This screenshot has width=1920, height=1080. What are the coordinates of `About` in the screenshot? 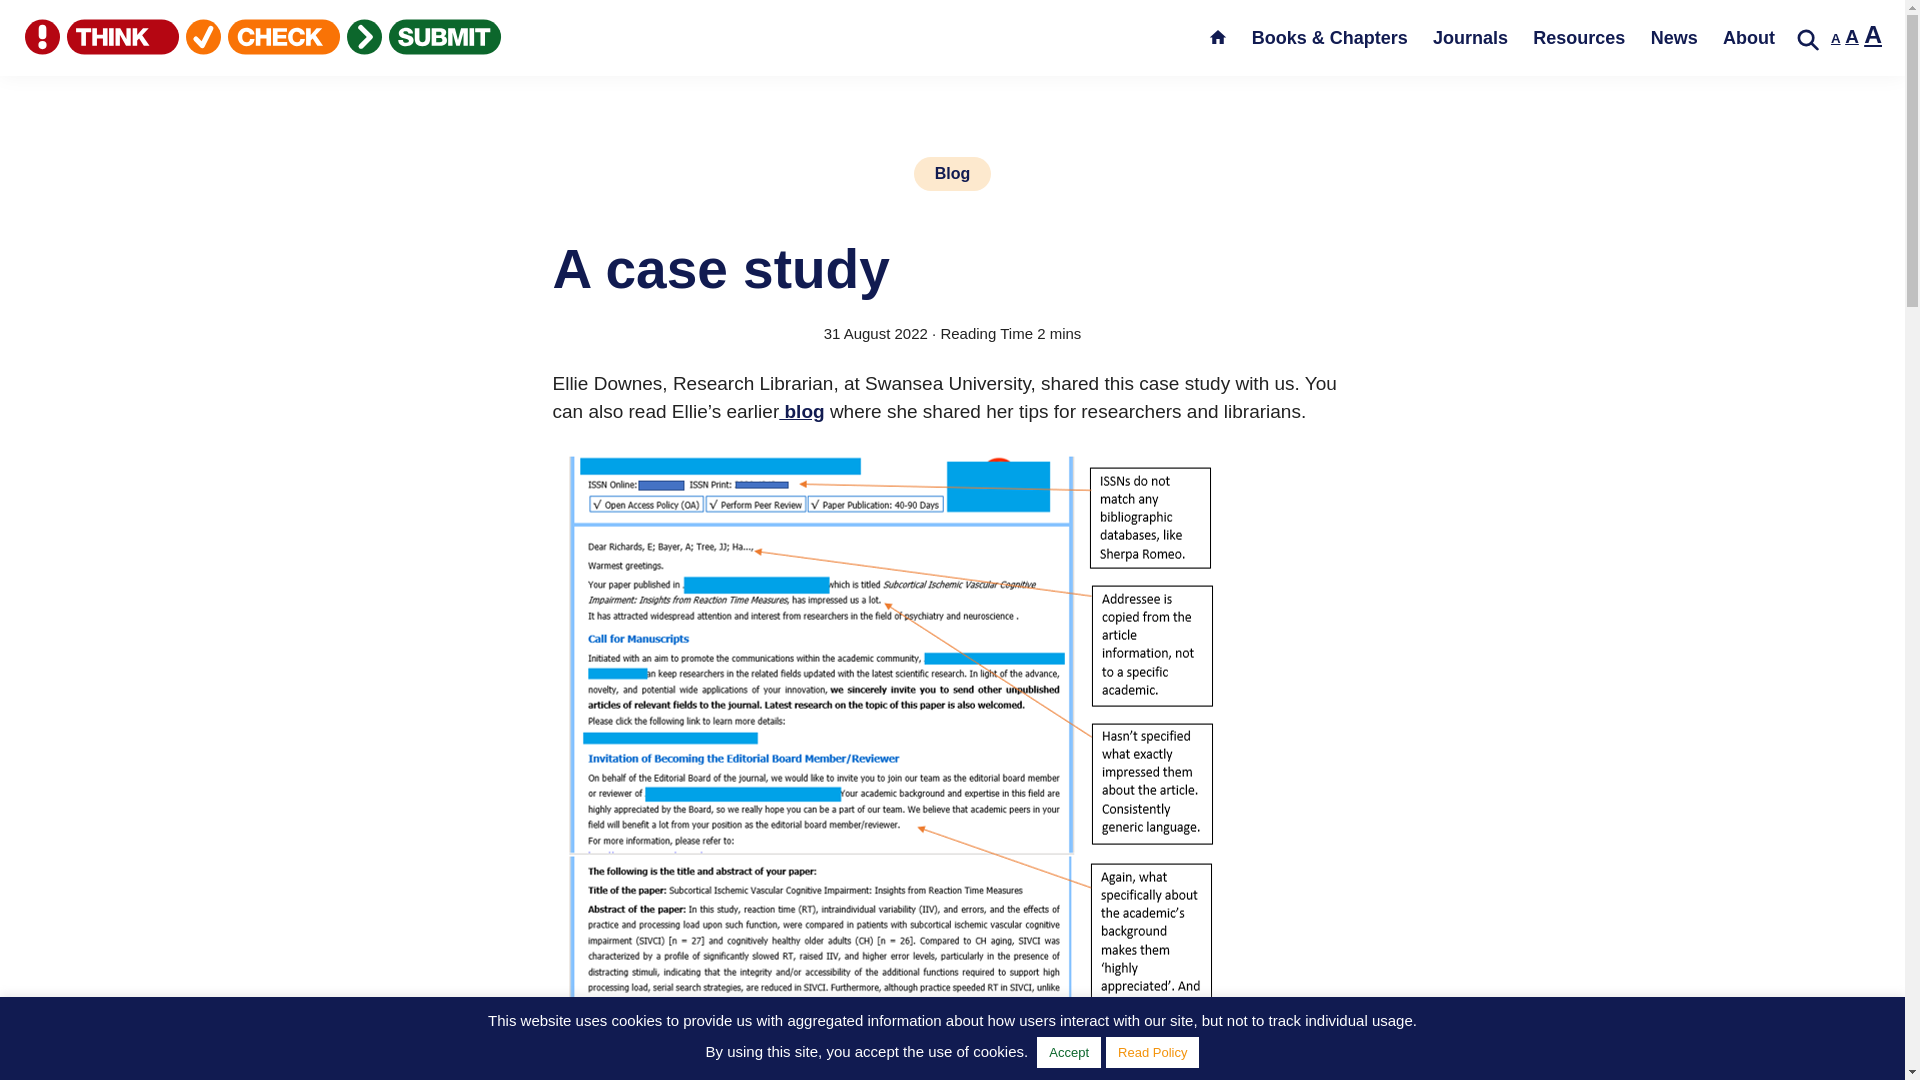 It's located at (1748, 38).